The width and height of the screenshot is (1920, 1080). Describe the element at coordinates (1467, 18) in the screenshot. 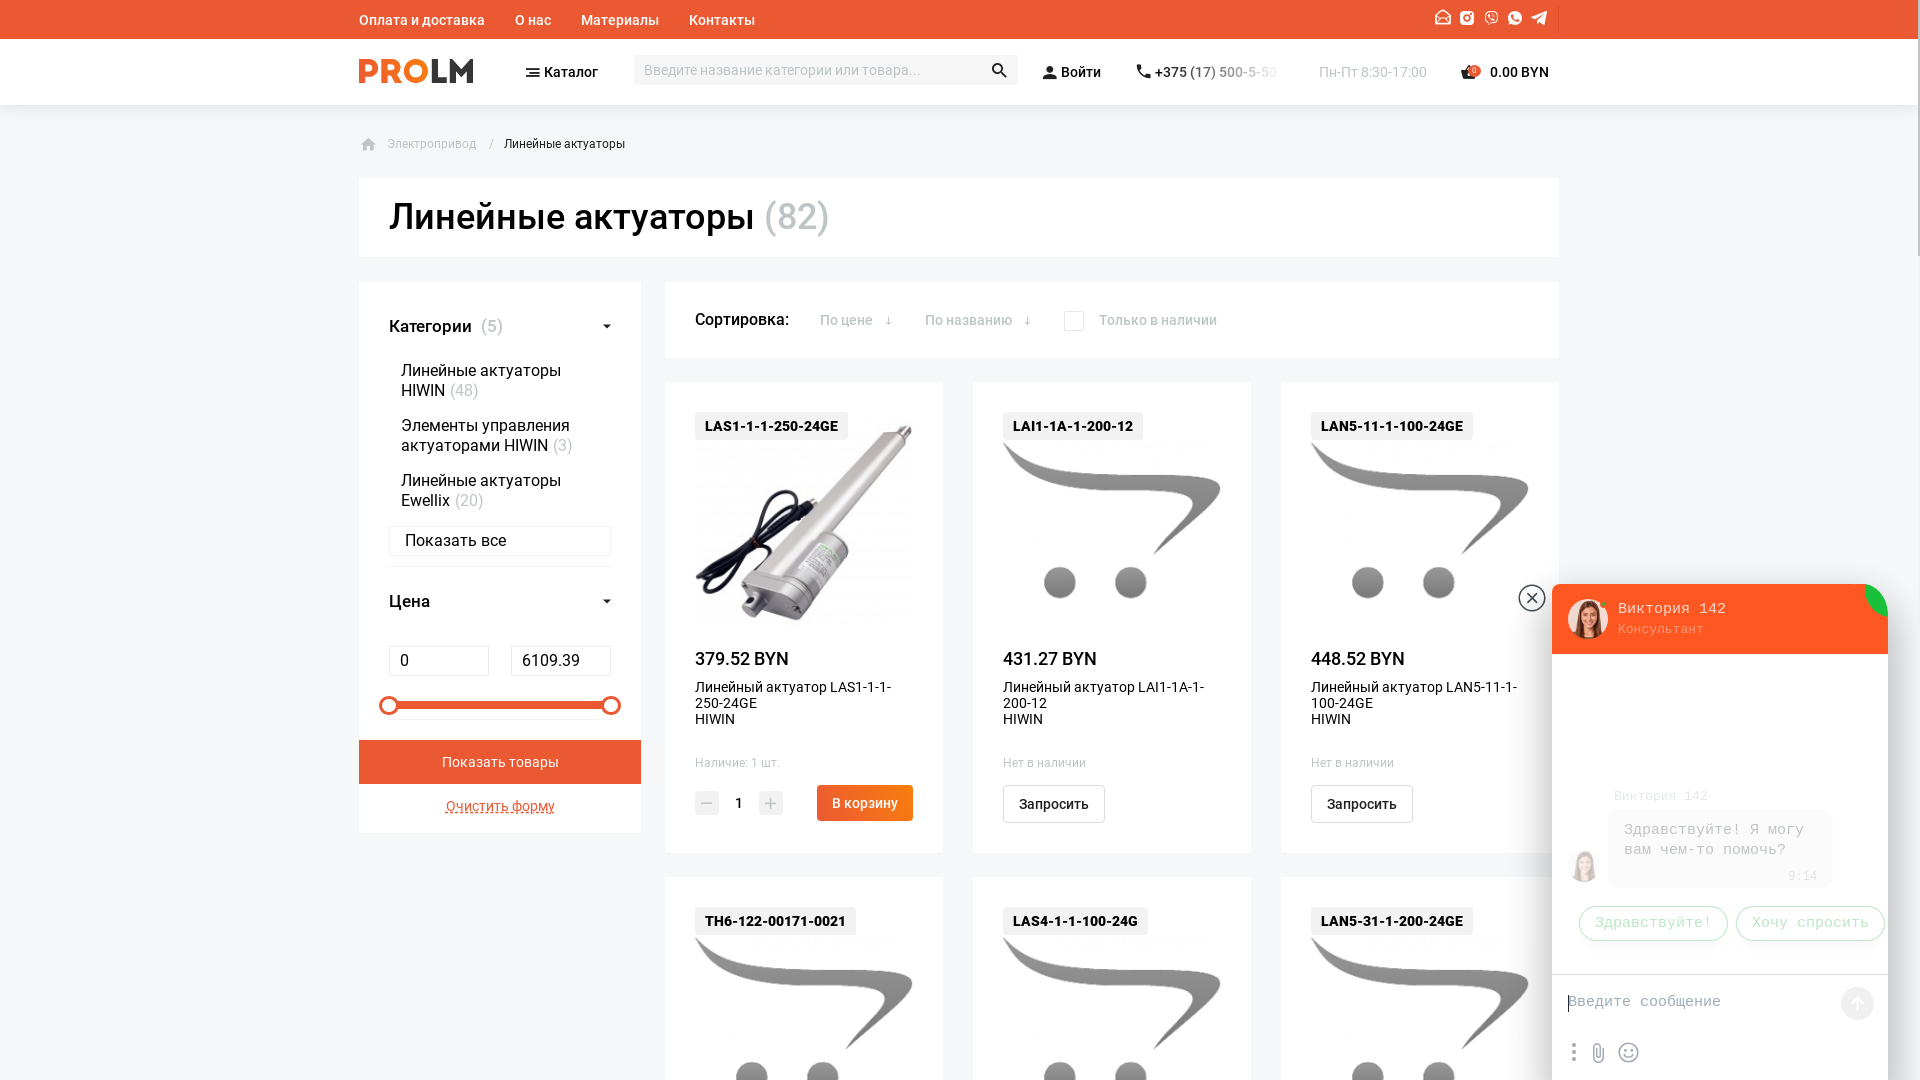

I see `Instagram` at that location.